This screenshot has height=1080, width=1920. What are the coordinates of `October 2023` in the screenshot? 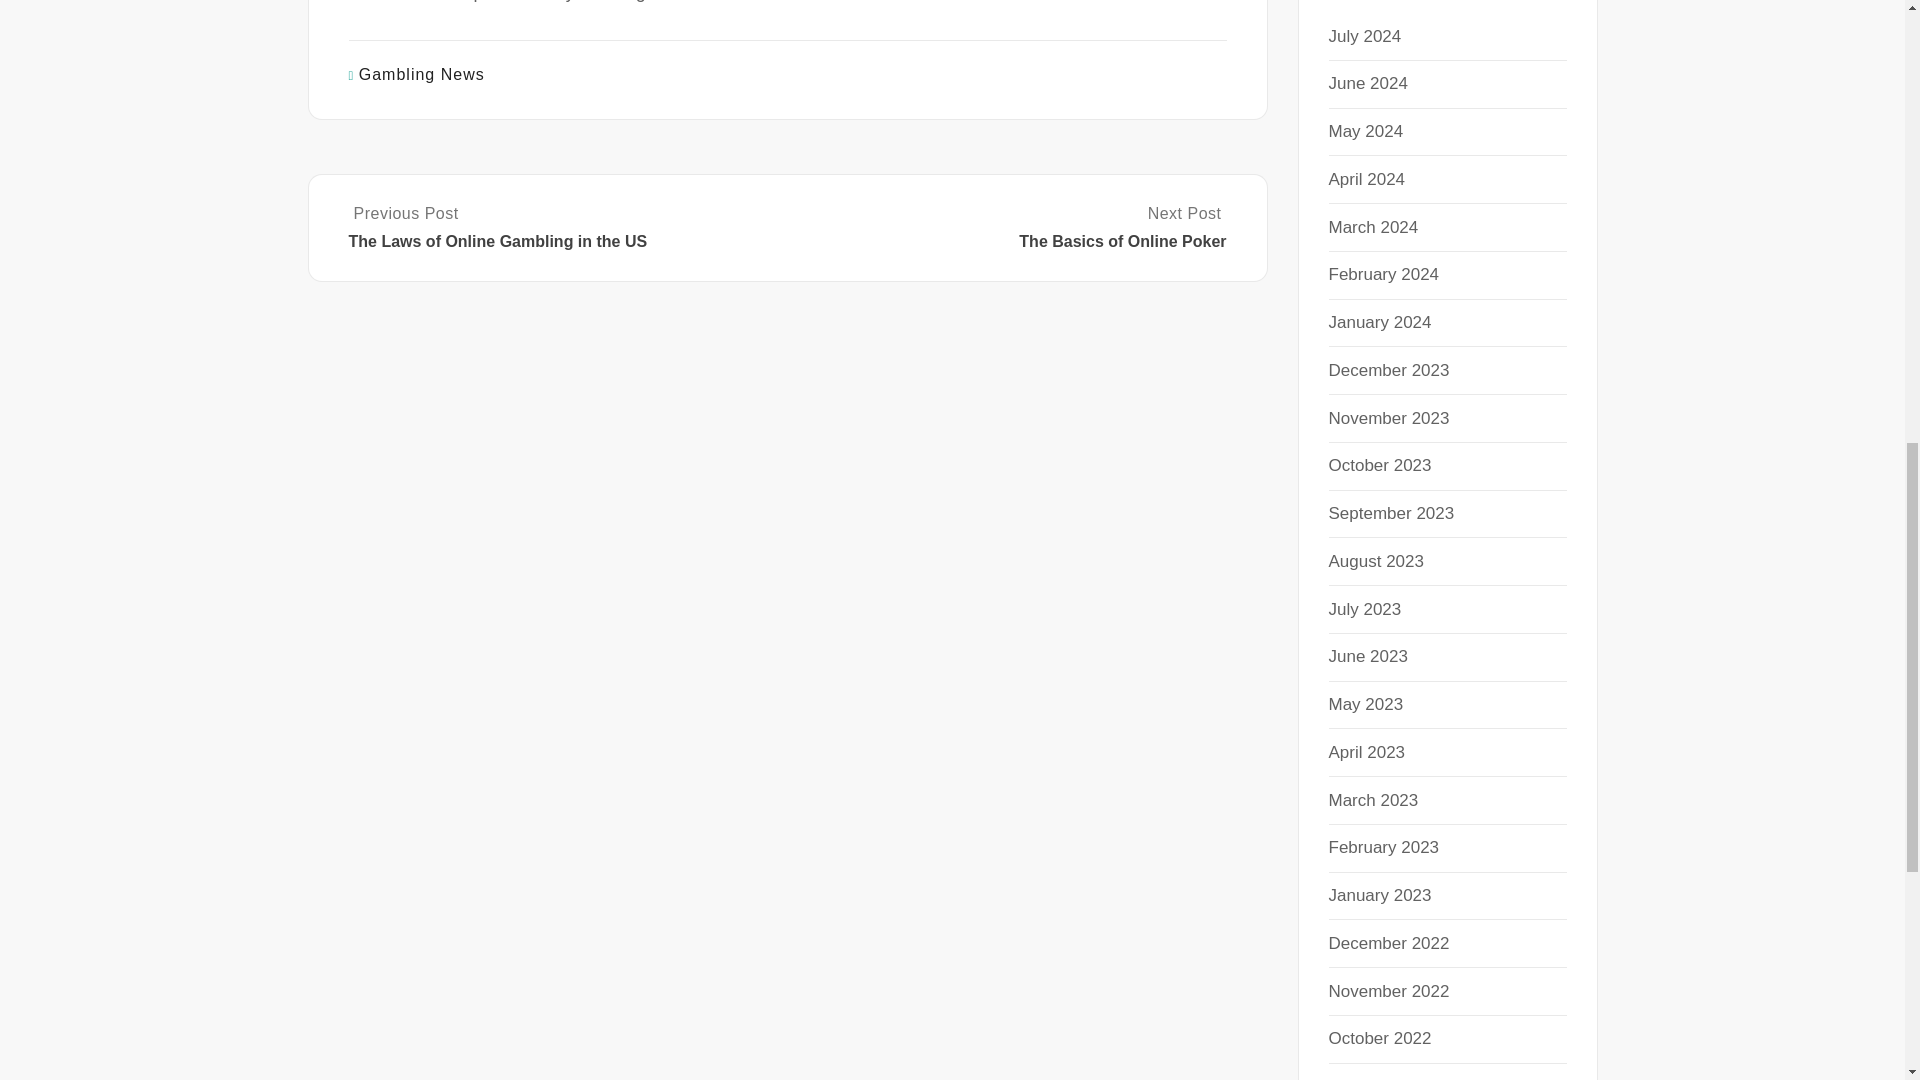 It's located at (1379, 465).